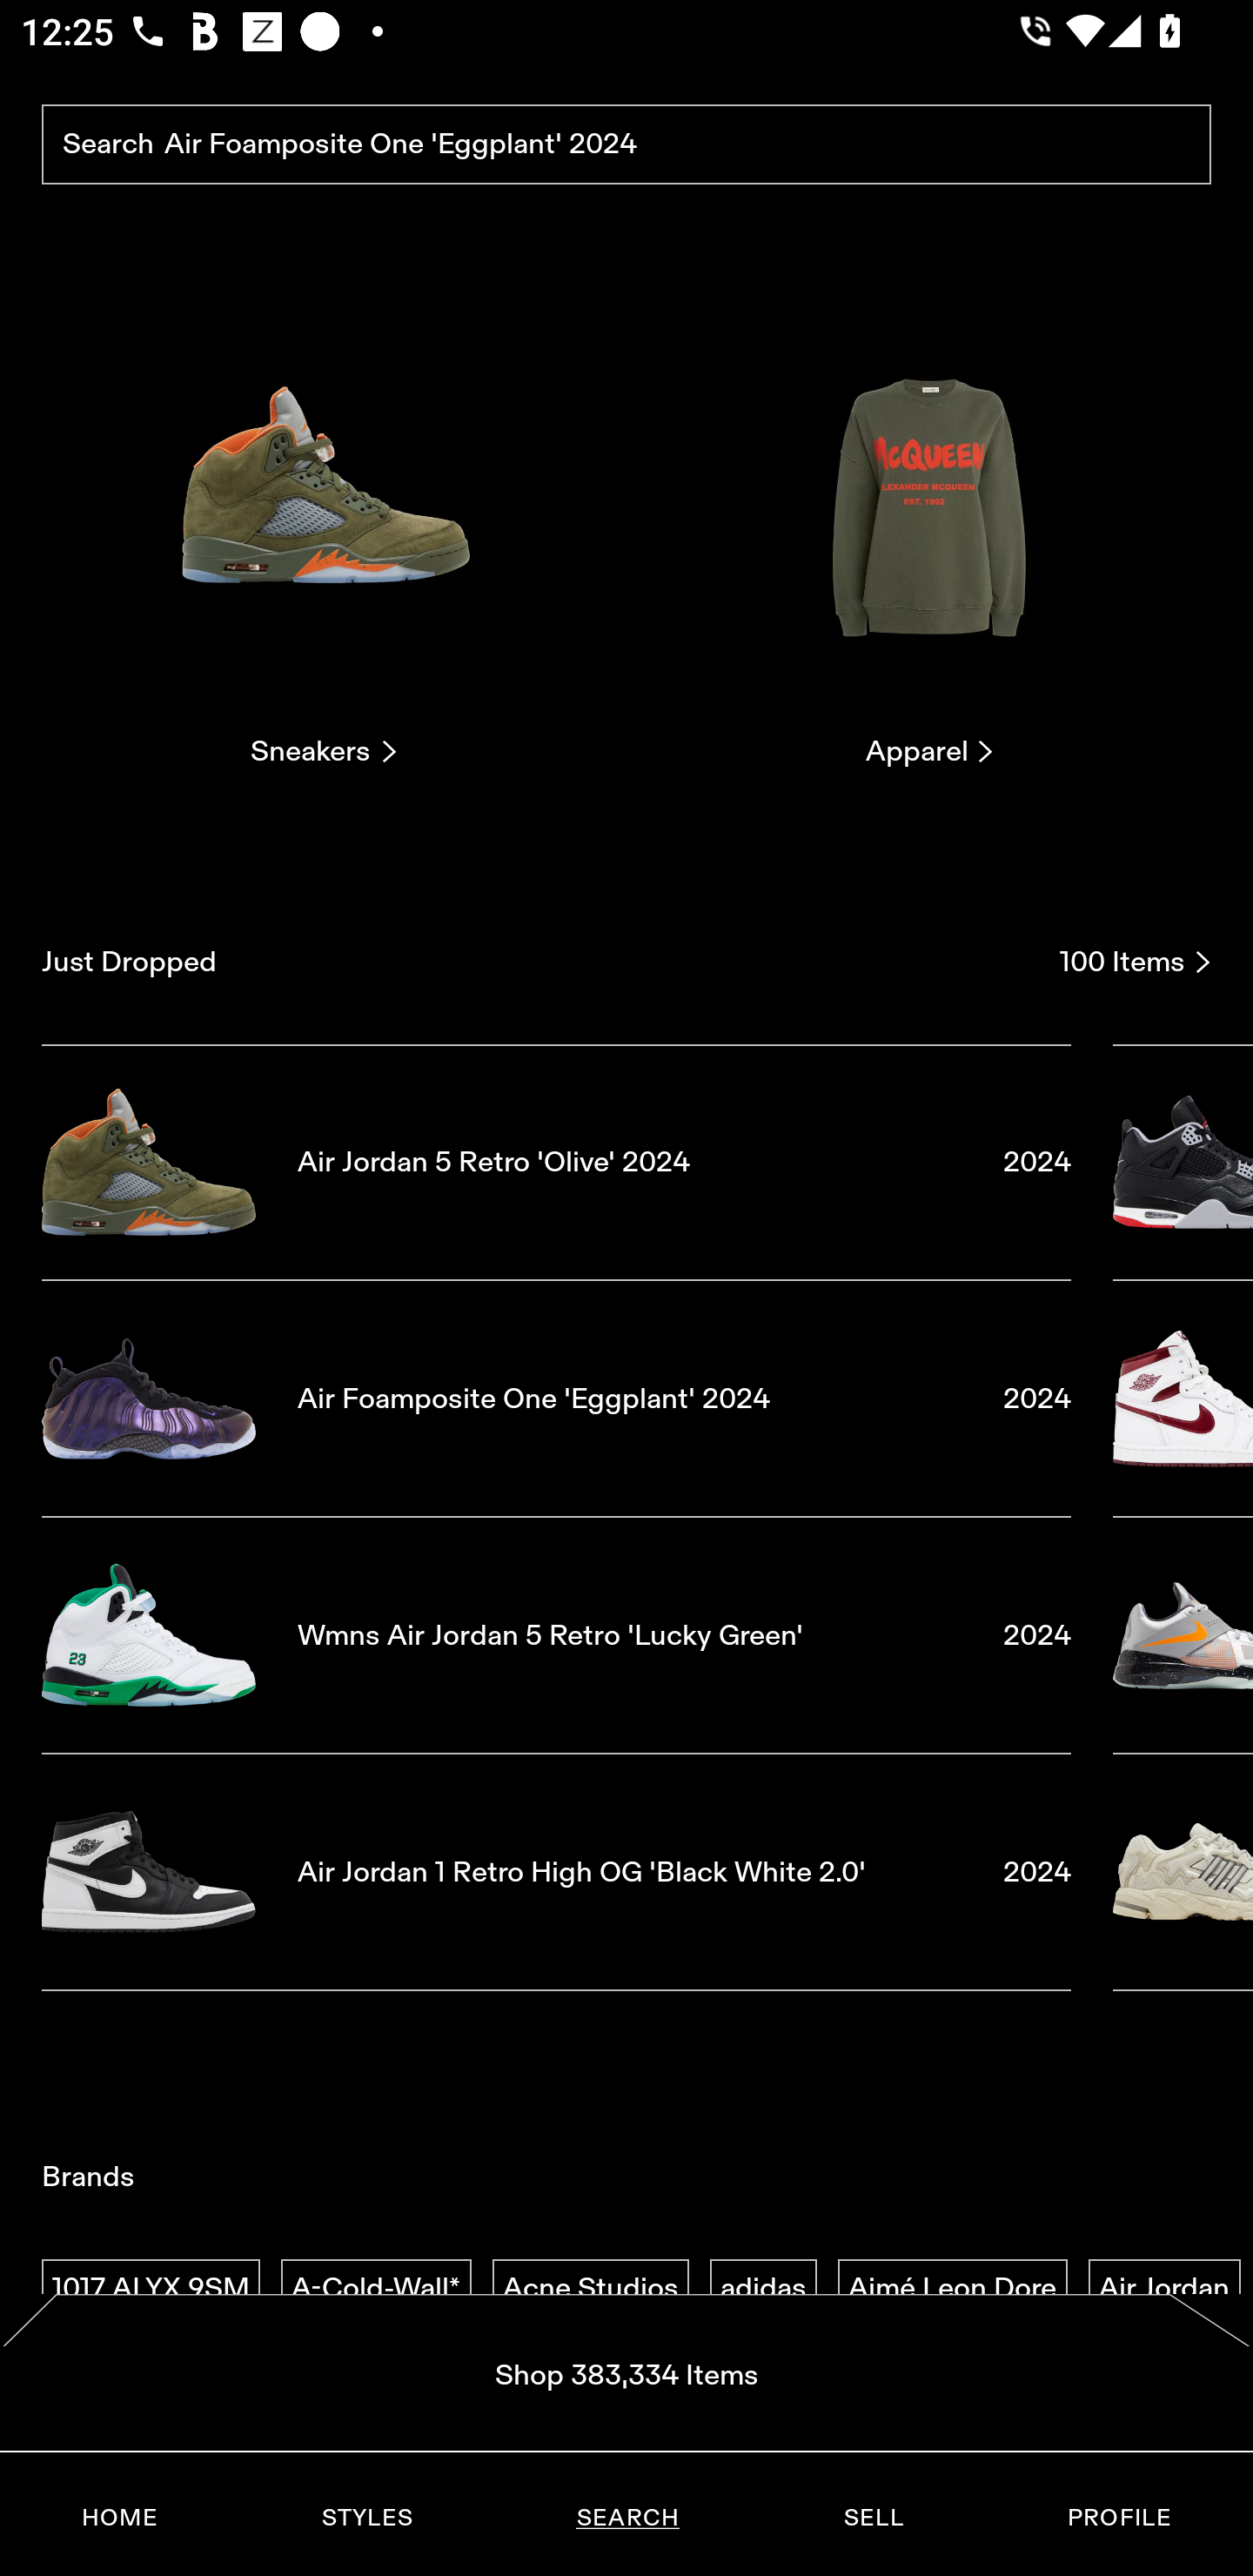 This screenshot has width=1253, height=2576. What do you see at coordinates (929, 531) in the screenshot?
I see `Apparel` at bounding box center [929, 531].